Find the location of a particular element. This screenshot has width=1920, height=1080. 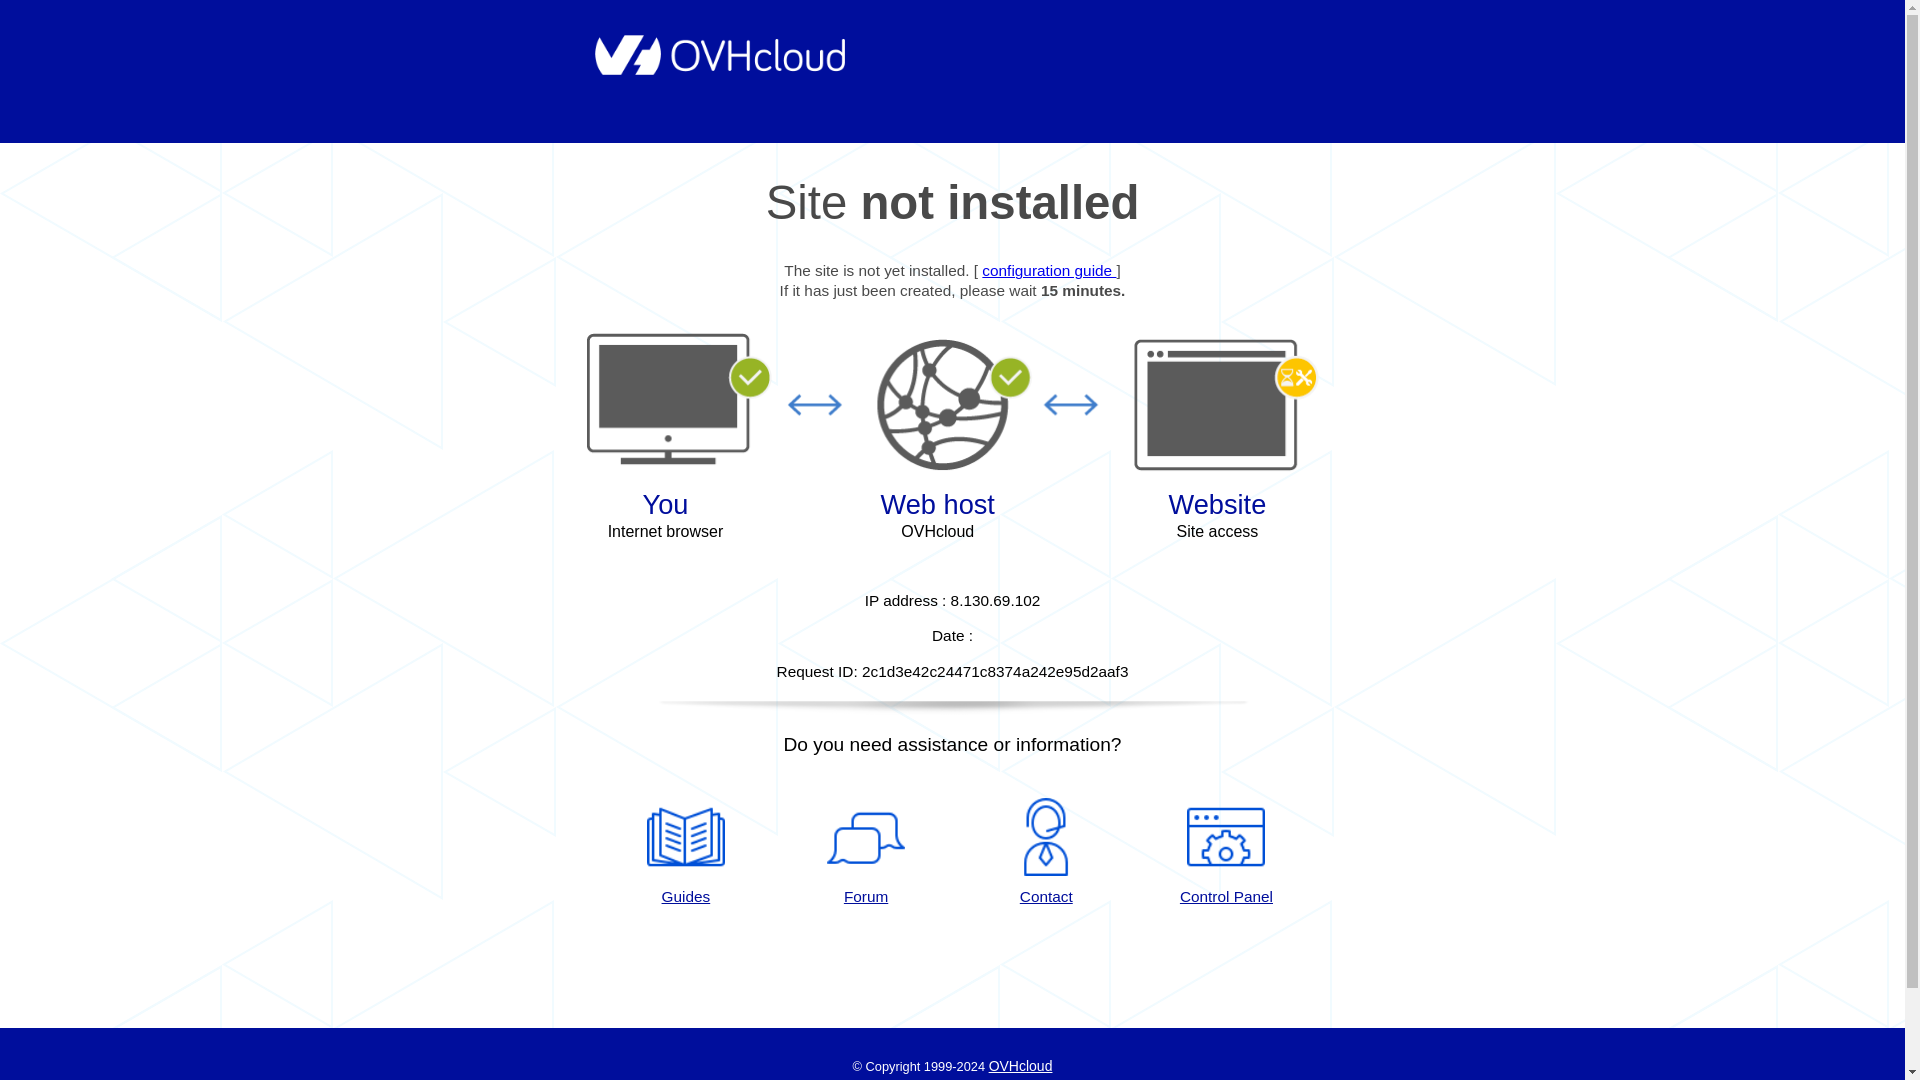

Guides is located at coordinates (685, 853).